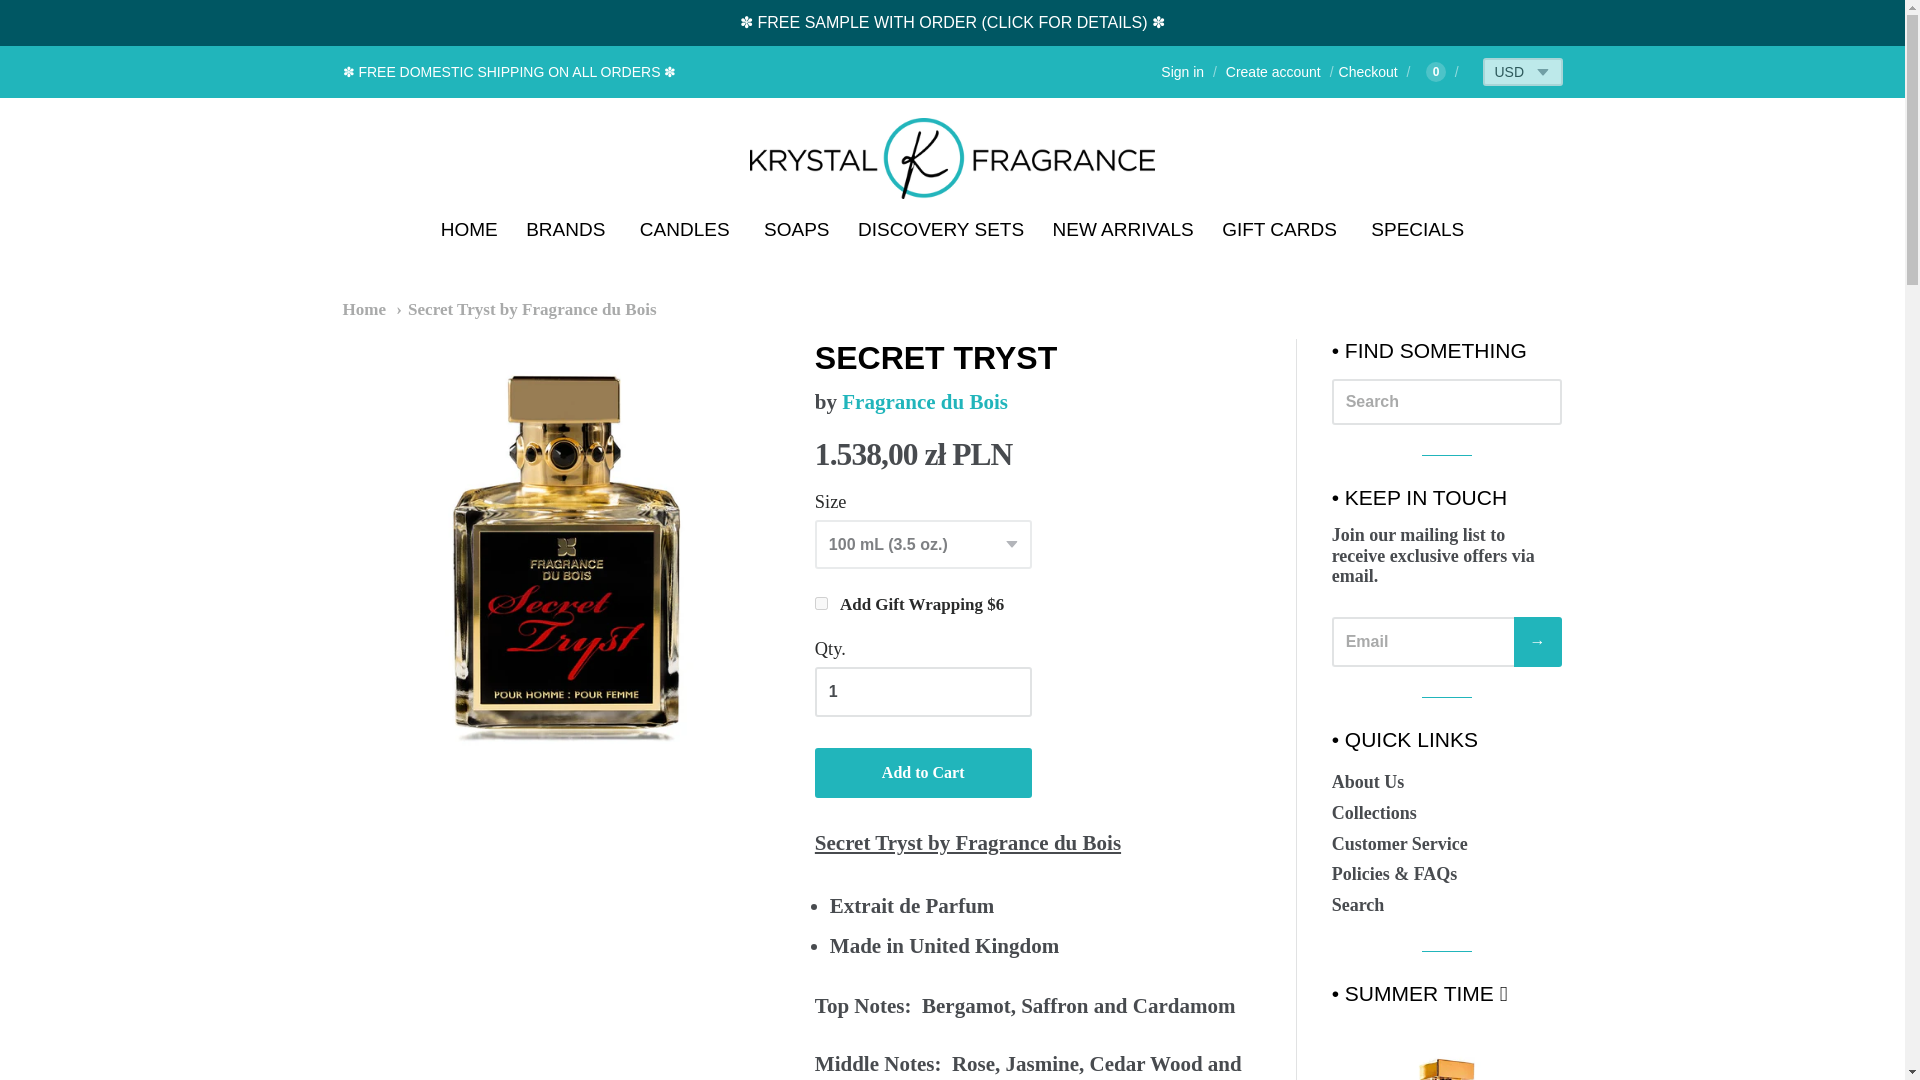 The width and height of the screenshot is (1920, 1080). I want to click on HOME, so click(469, 230).